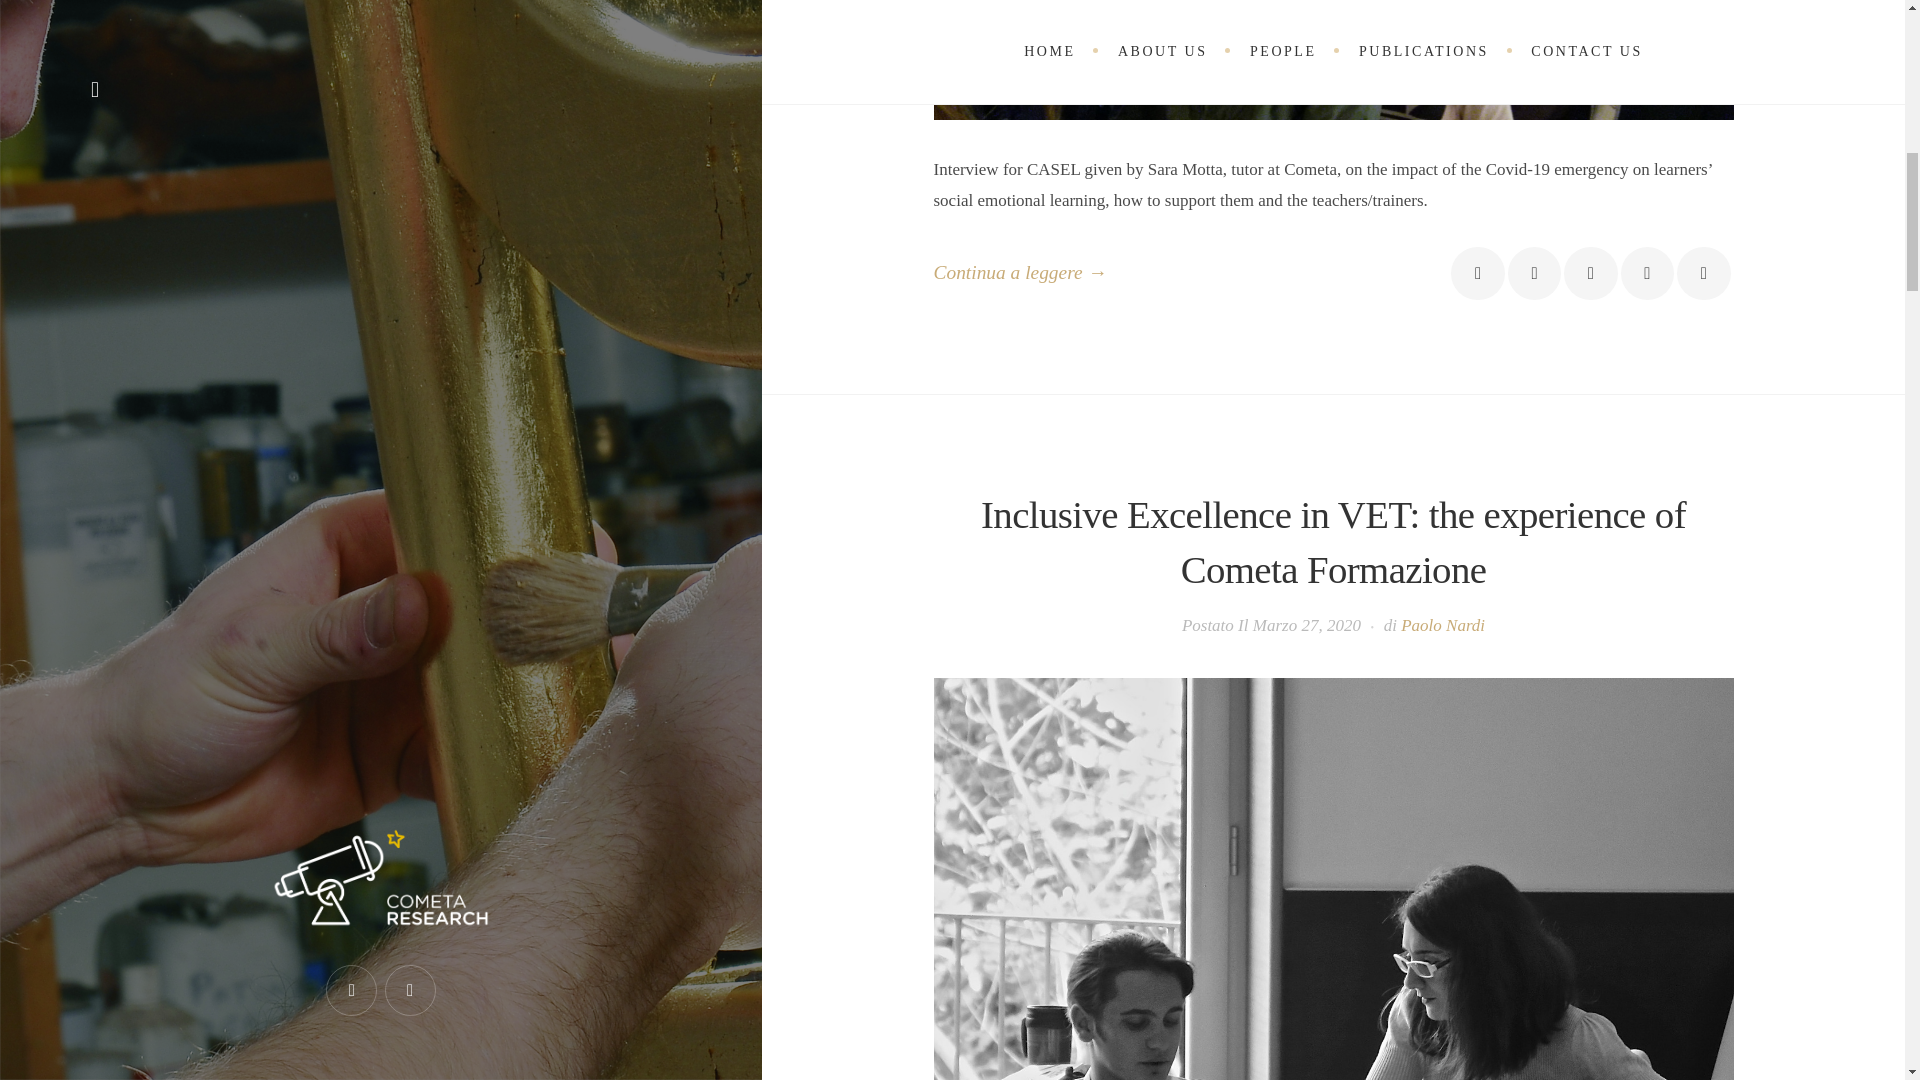  What do you see at coordinates (1534, 274) in the screenshot?
I see `Tweet It` at bounding box center [1534, 274].